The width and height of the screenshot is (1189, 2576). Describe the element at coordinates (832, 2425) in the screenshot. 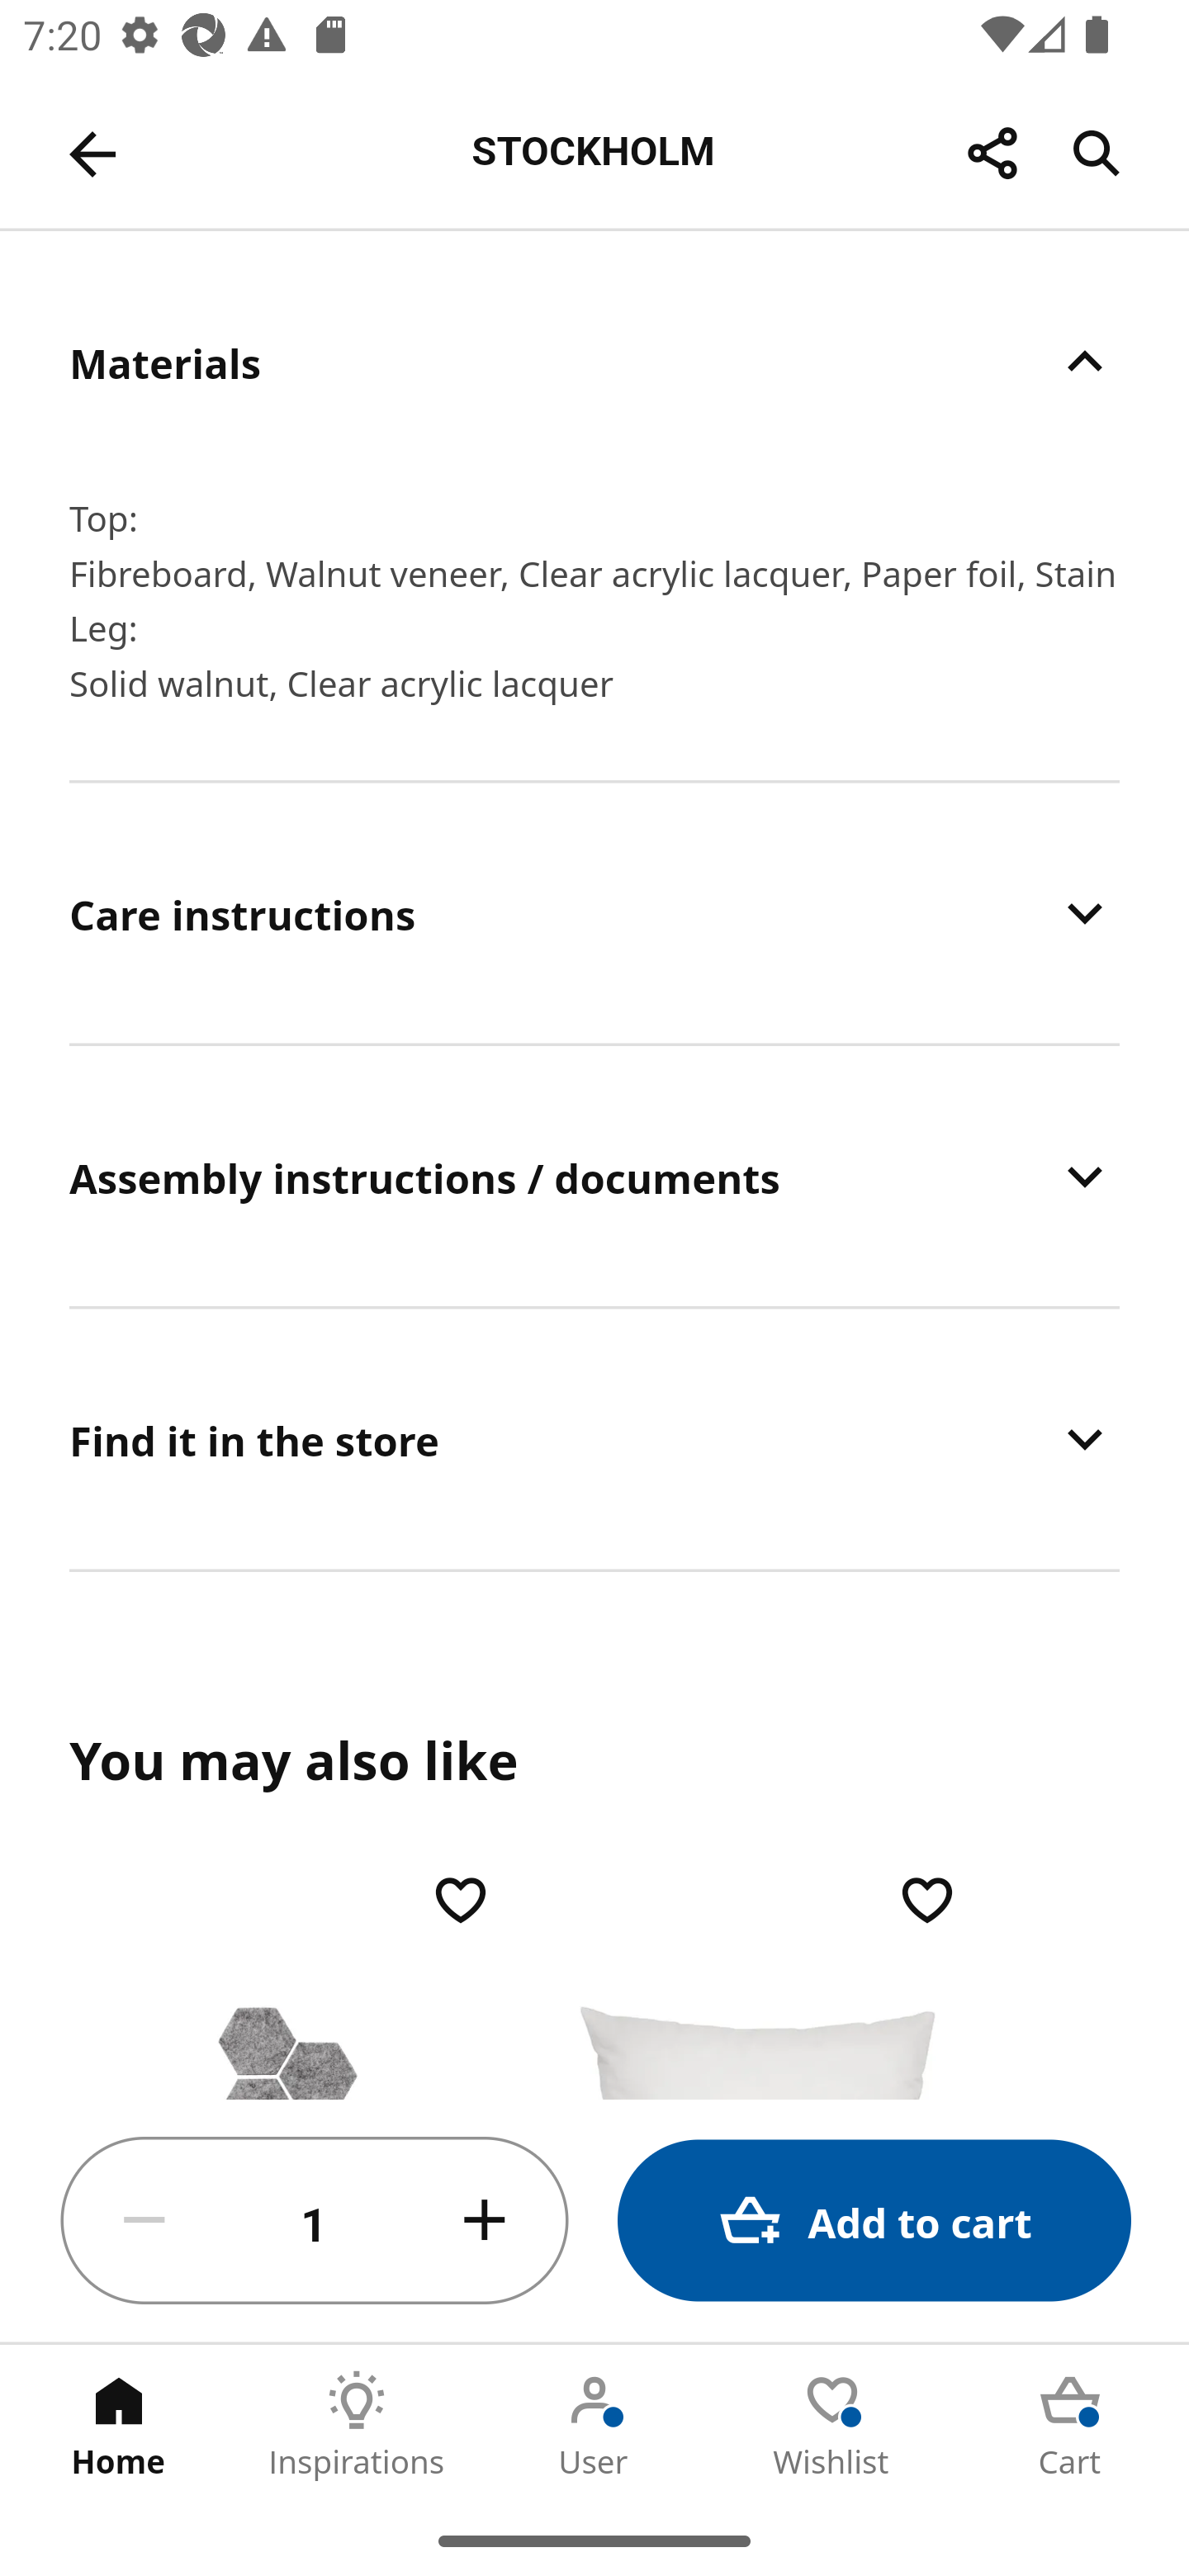

I see `Wishlist
Tab 4 of 5` at that location.